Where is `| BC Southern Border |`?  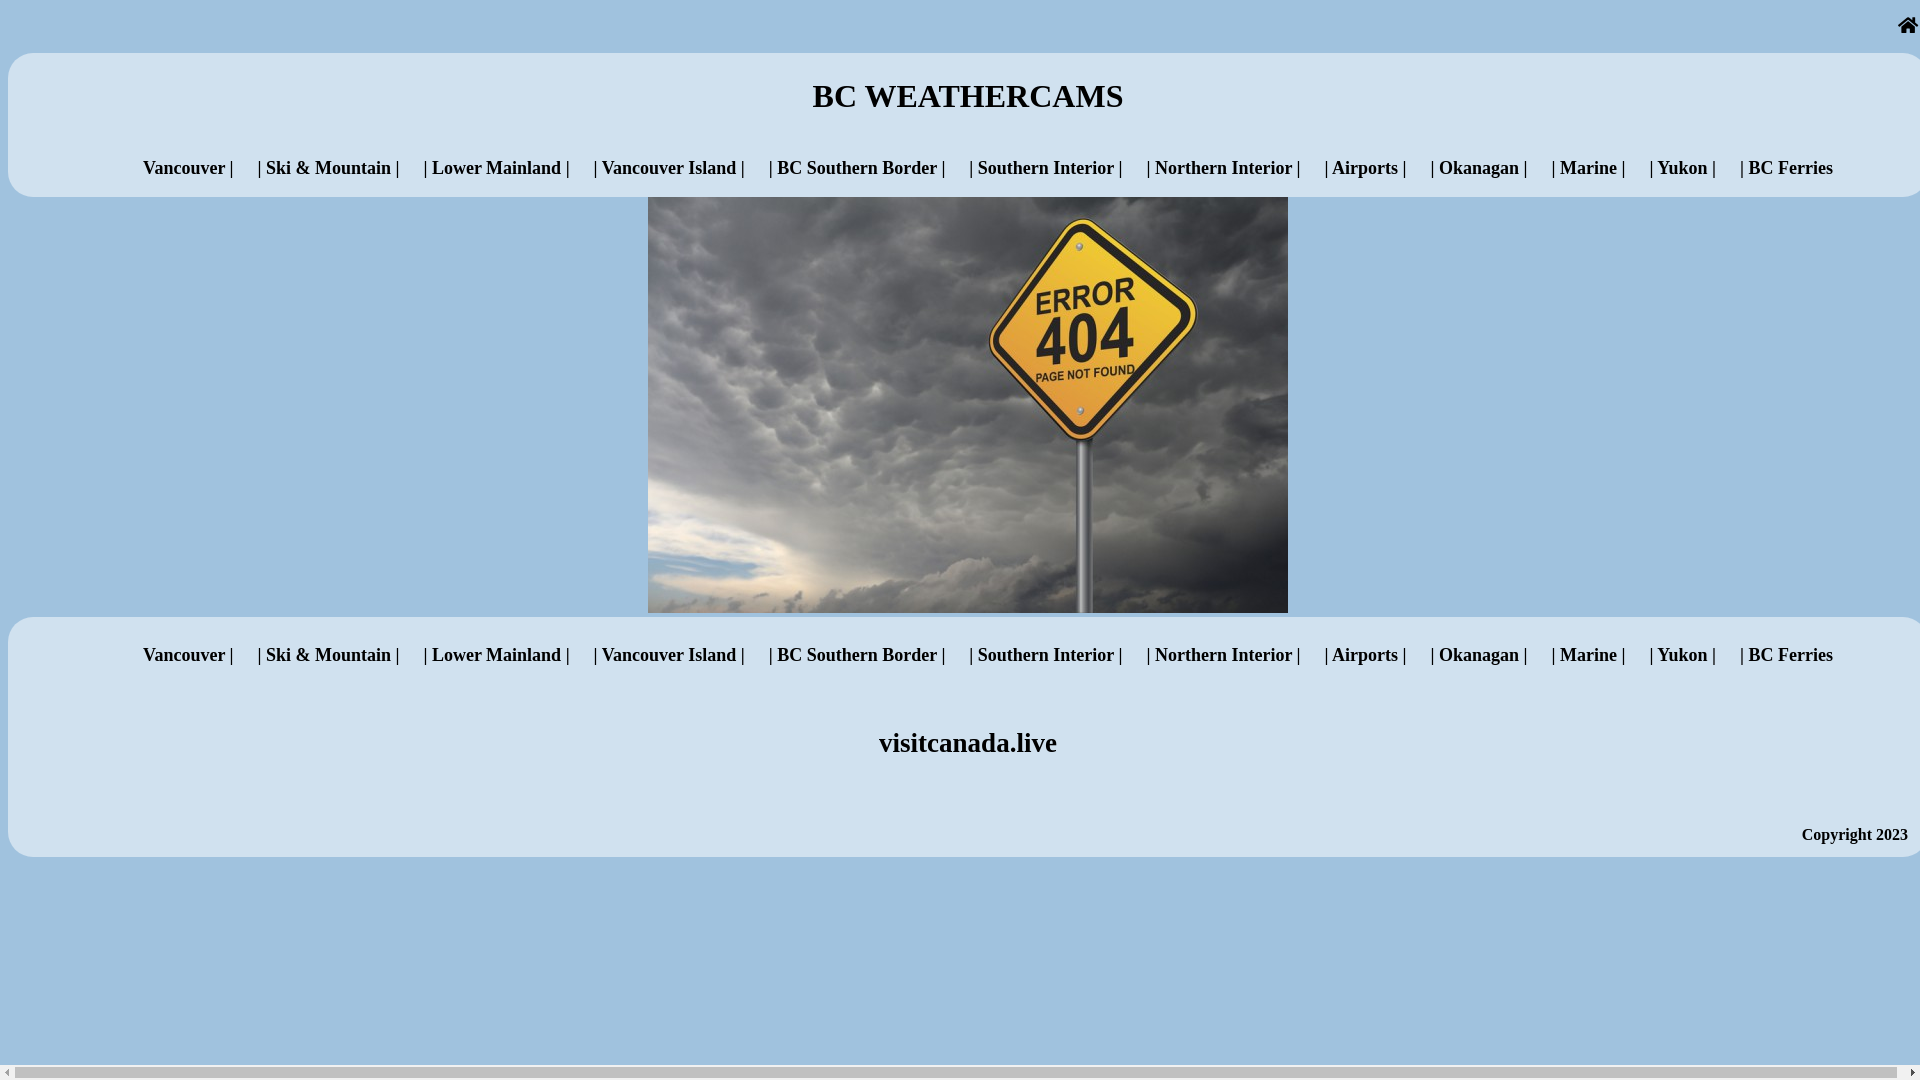 | BC Southern Border | is located at coordinates (858, 168).